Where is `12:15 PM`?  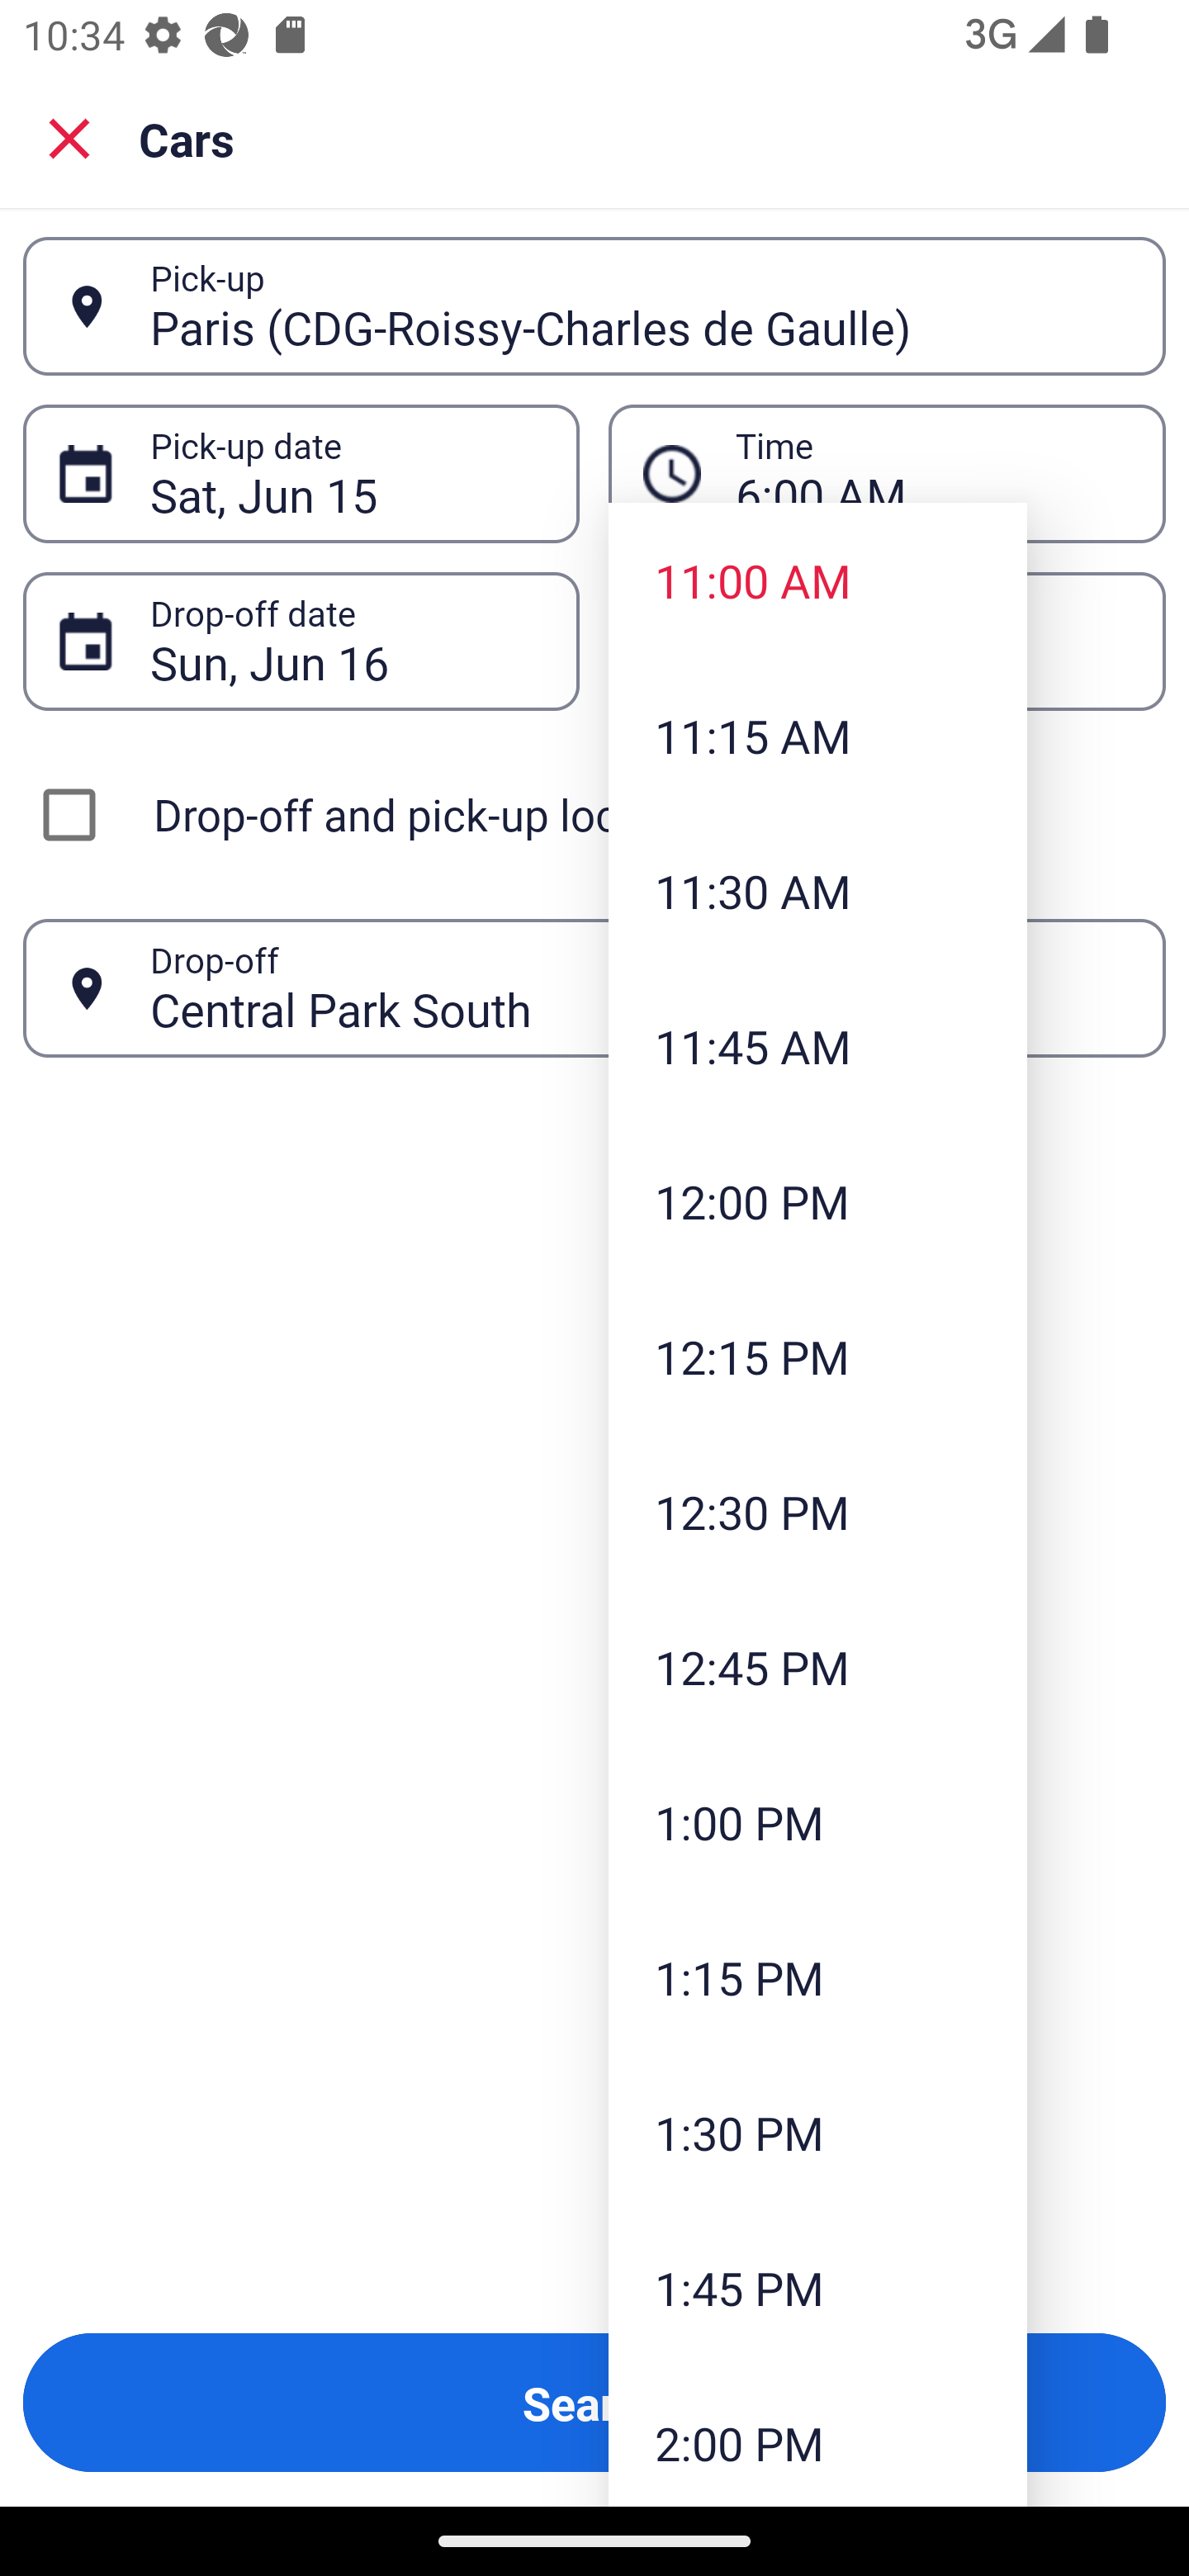
12:15 PM is located at coordinates (817, 1356).